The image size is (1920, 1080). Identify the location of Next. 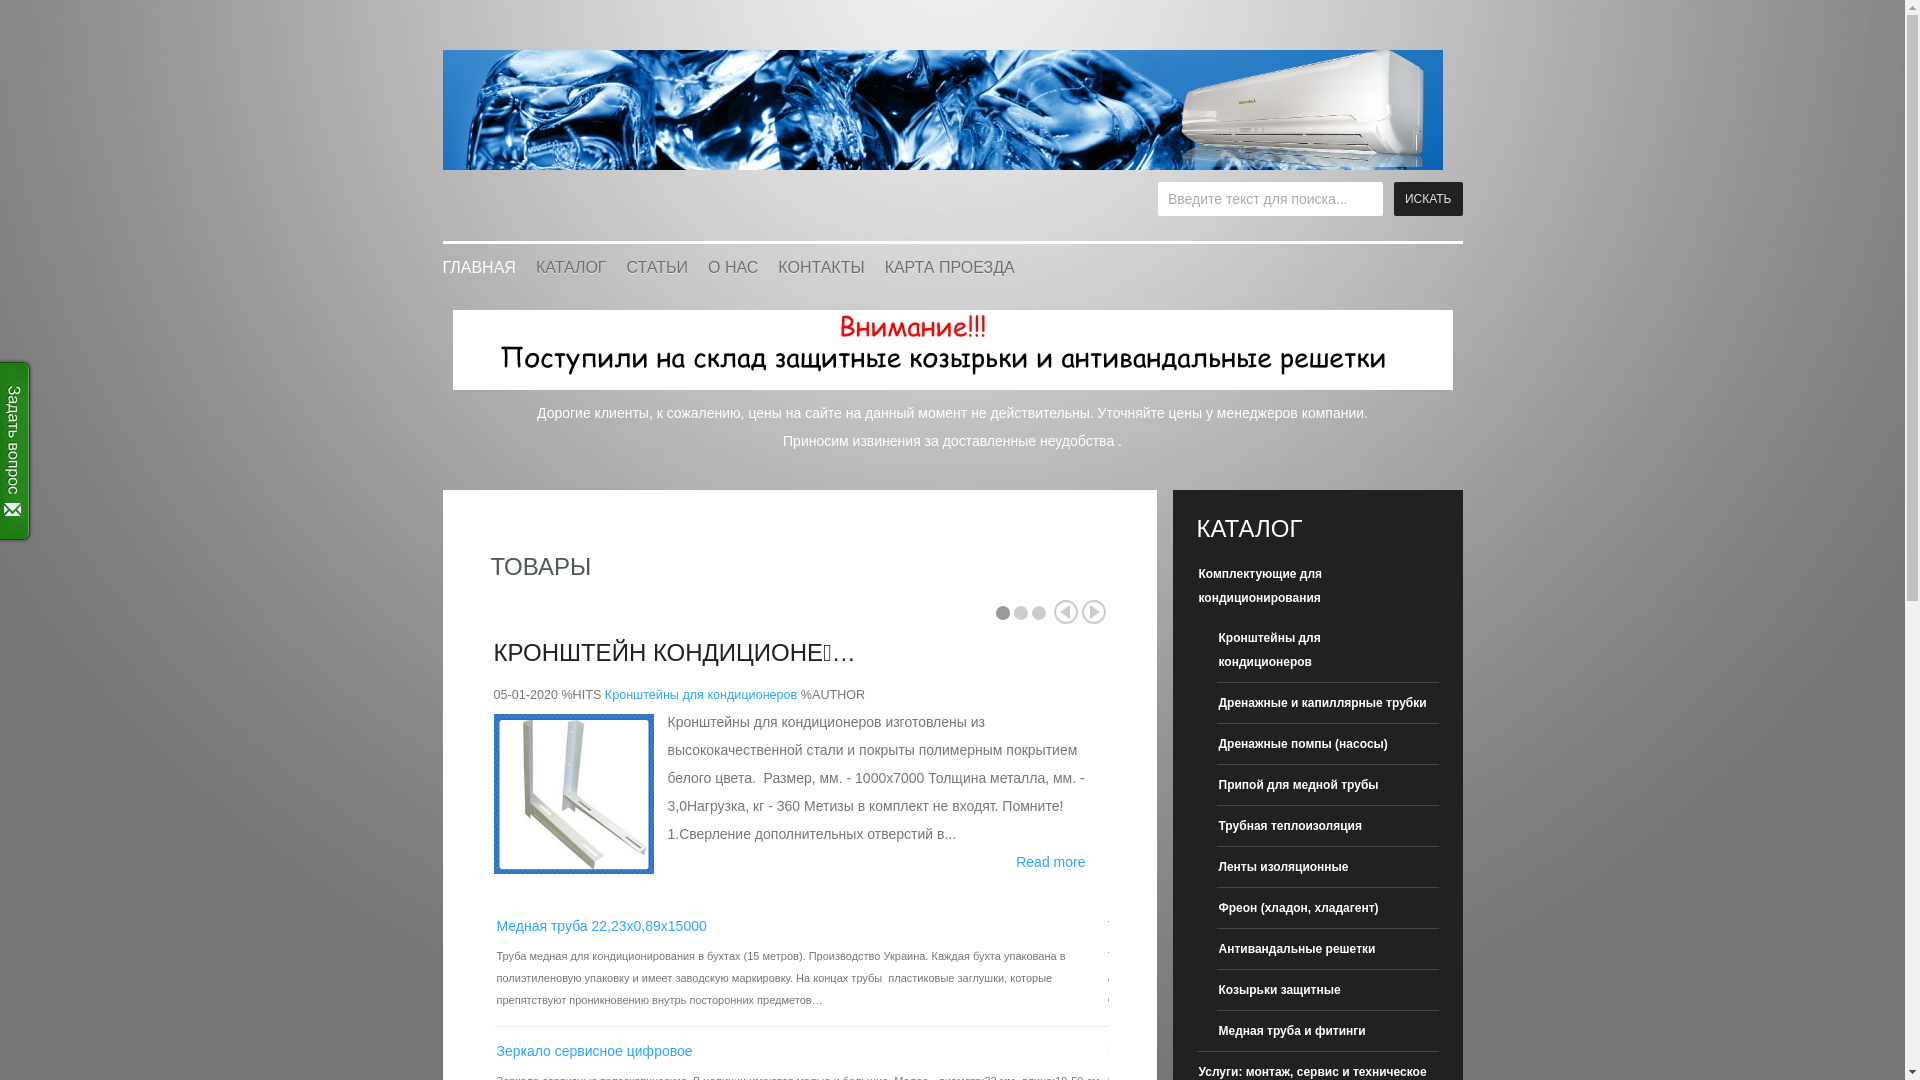
(1094, 612).